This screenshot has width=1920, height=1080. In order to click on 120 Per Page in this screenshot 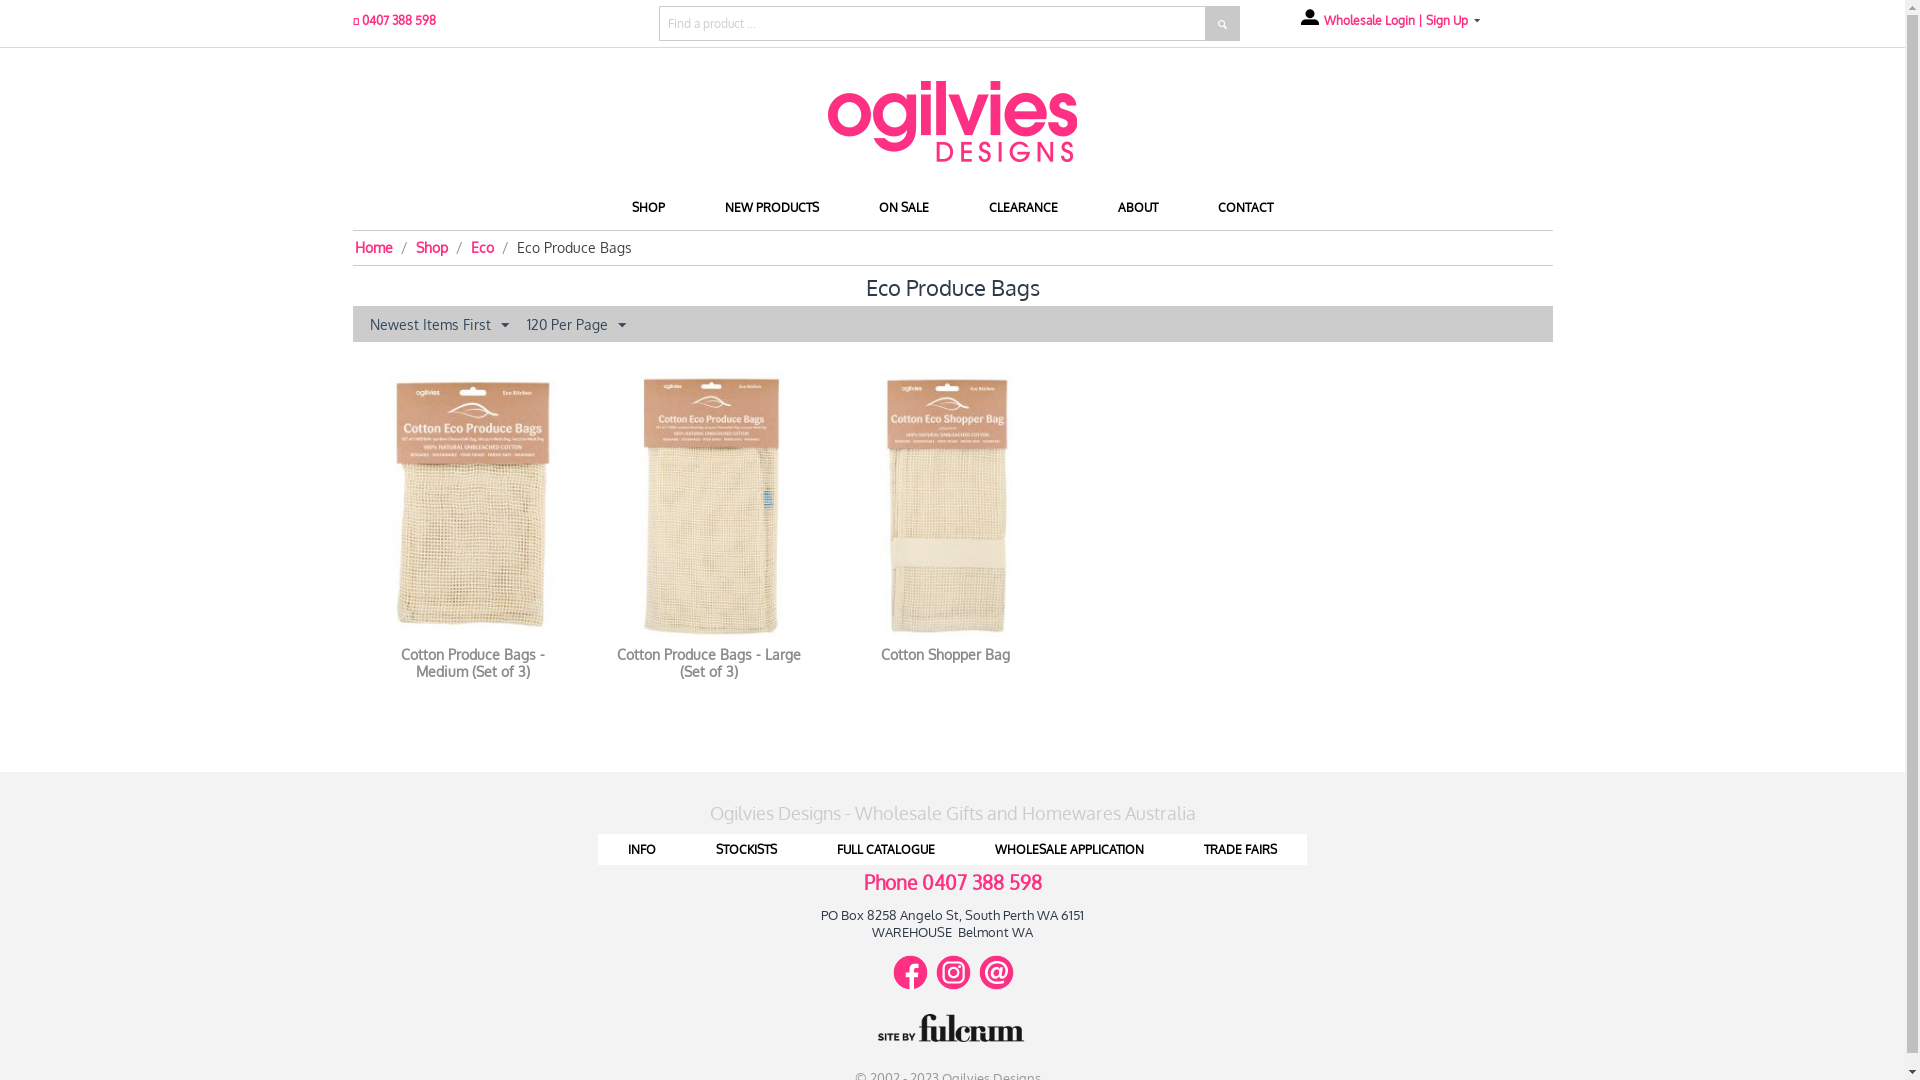, I will do `click(576, 324)`.